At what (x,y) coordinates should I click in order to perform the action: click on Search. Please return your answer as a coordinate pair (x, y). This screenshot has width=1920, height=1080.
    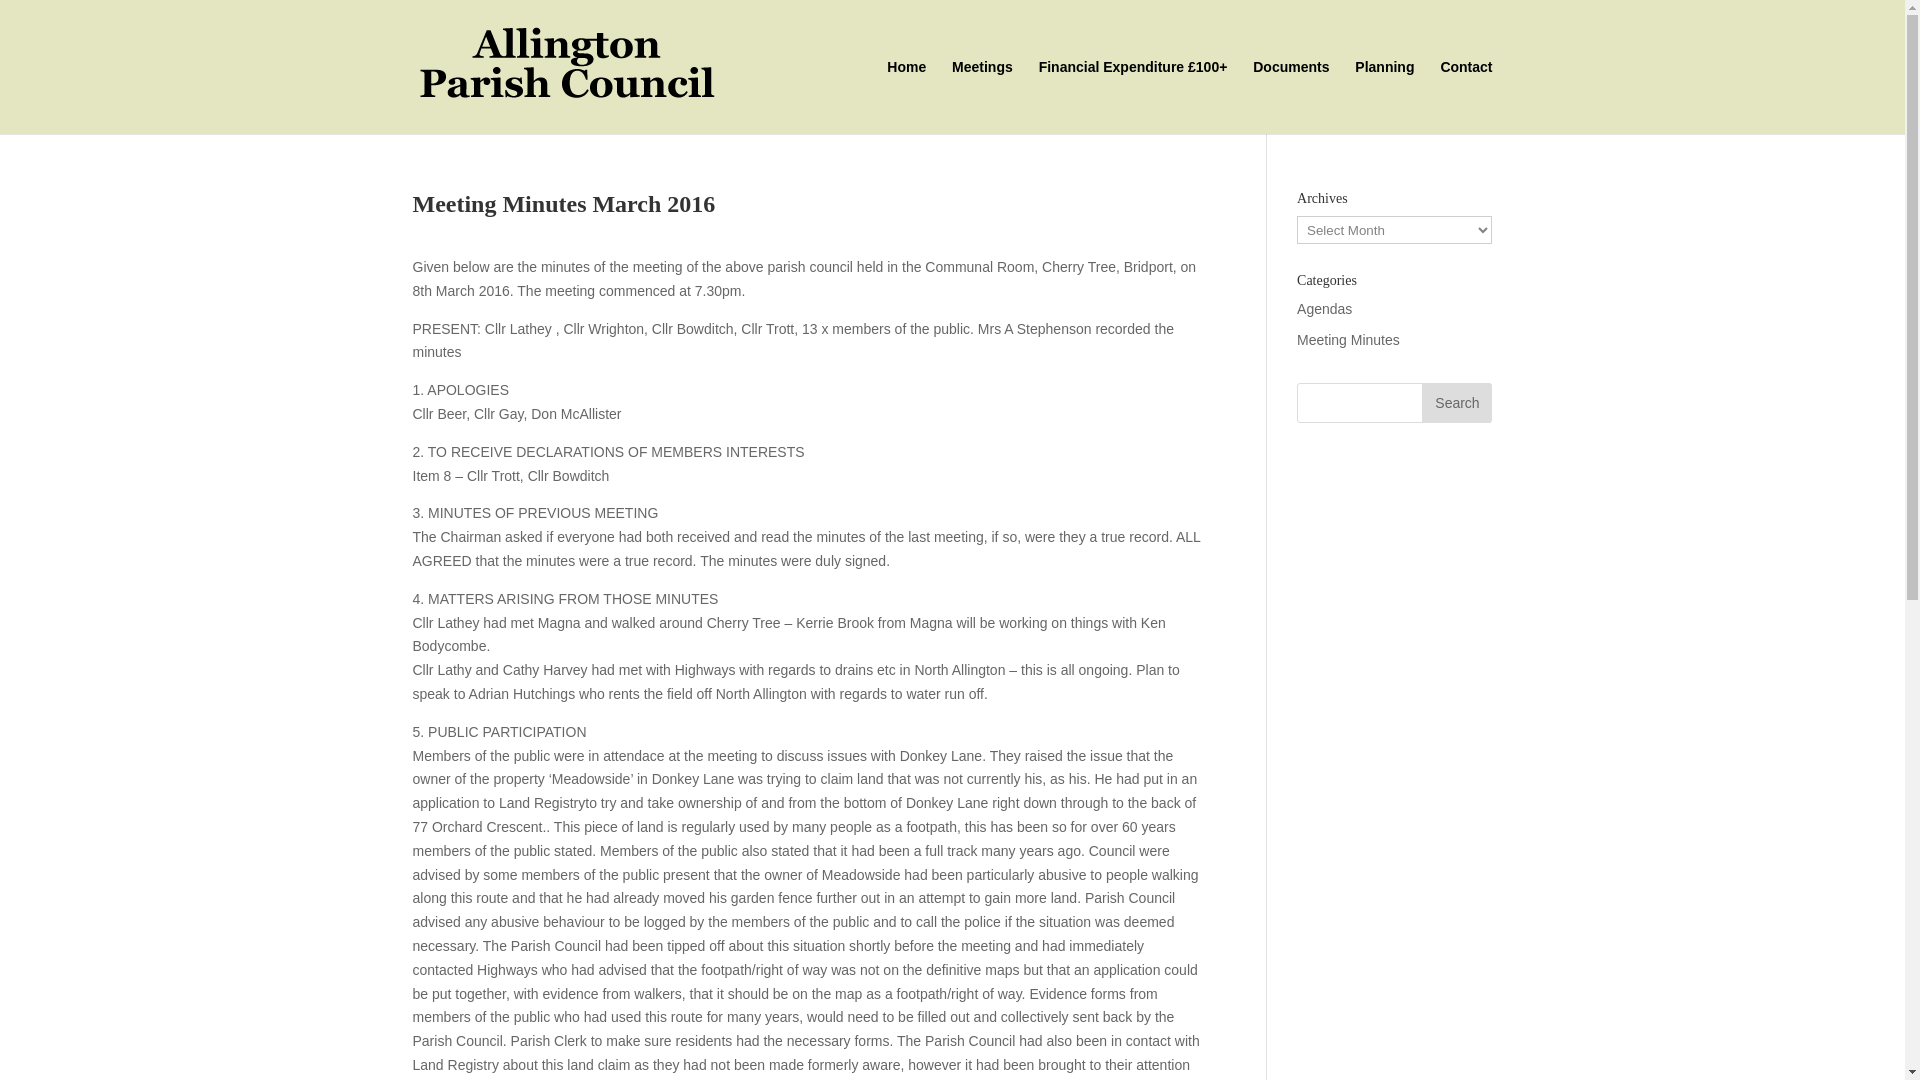
    Looking at the image, I should click on (1456, 403).